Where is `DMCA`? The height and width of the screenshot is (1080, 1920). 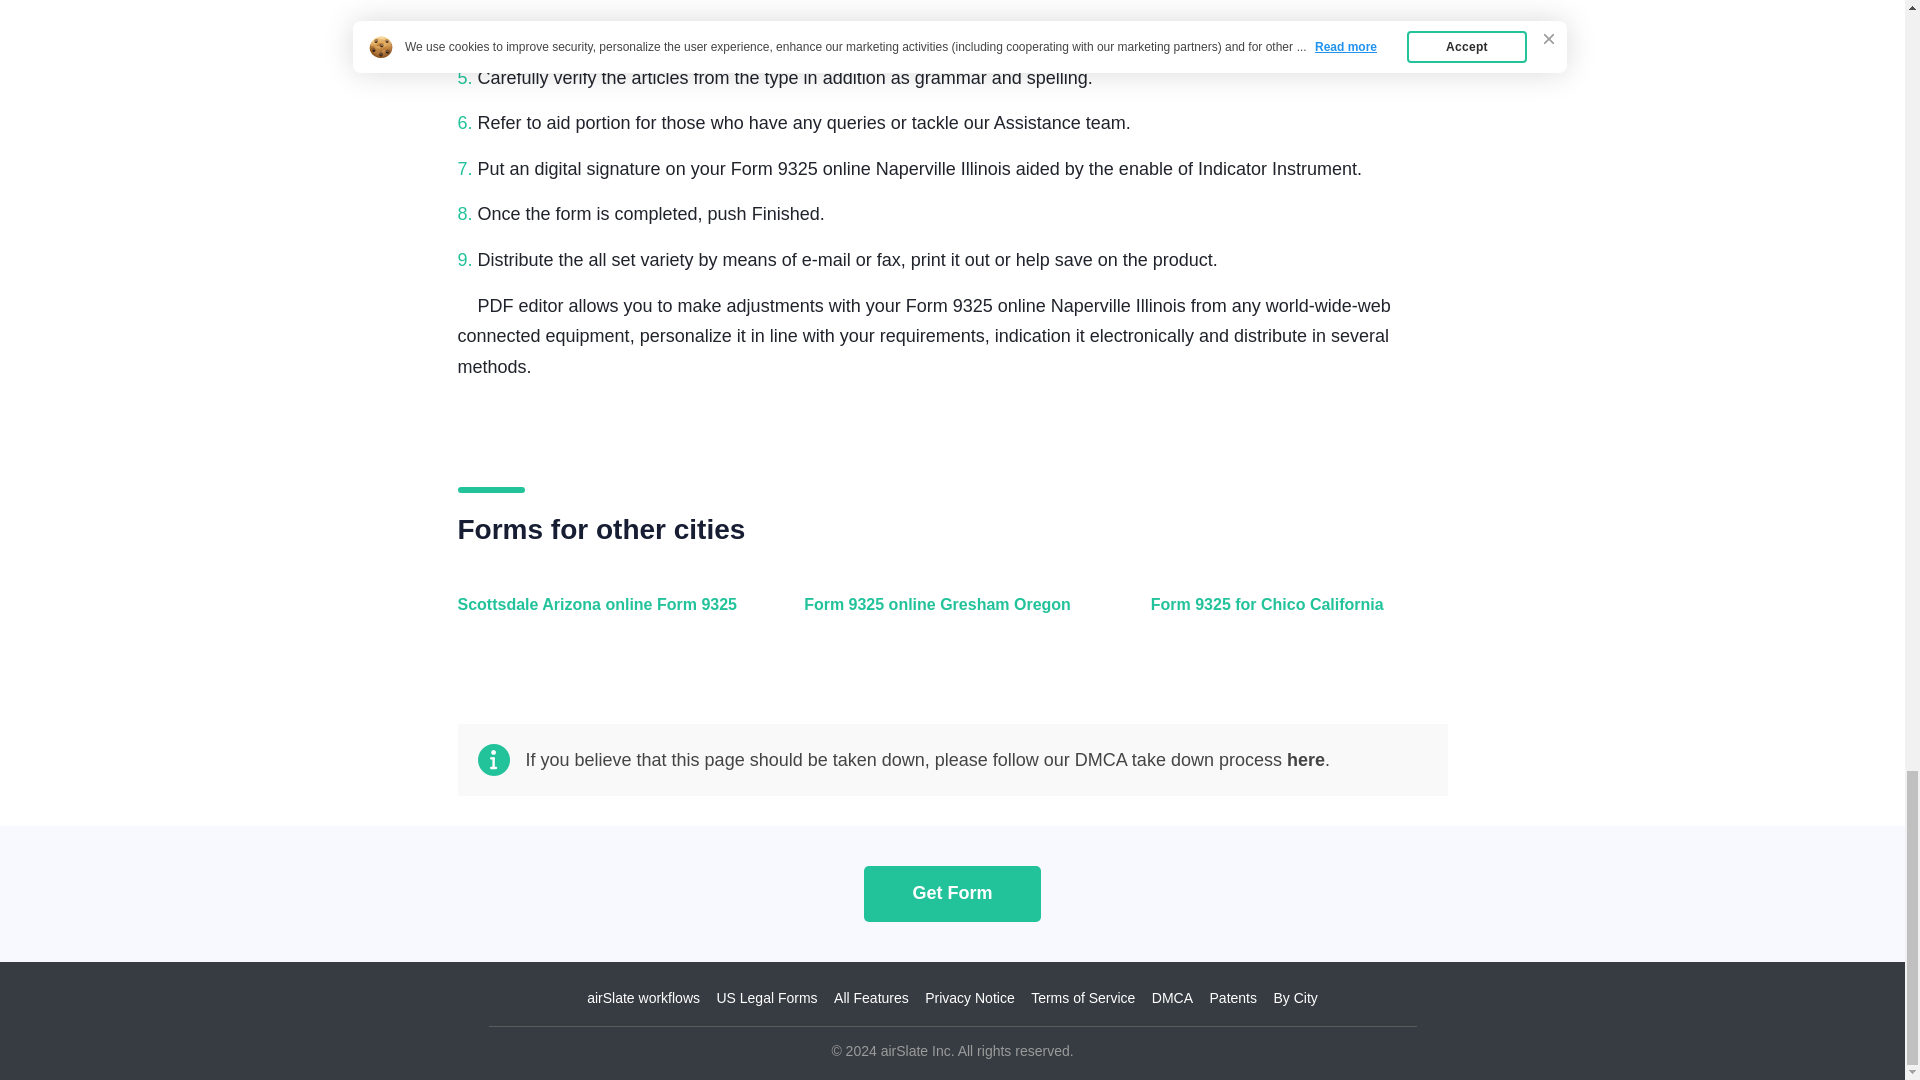 DMCA is located at coordinates (1172, 998).